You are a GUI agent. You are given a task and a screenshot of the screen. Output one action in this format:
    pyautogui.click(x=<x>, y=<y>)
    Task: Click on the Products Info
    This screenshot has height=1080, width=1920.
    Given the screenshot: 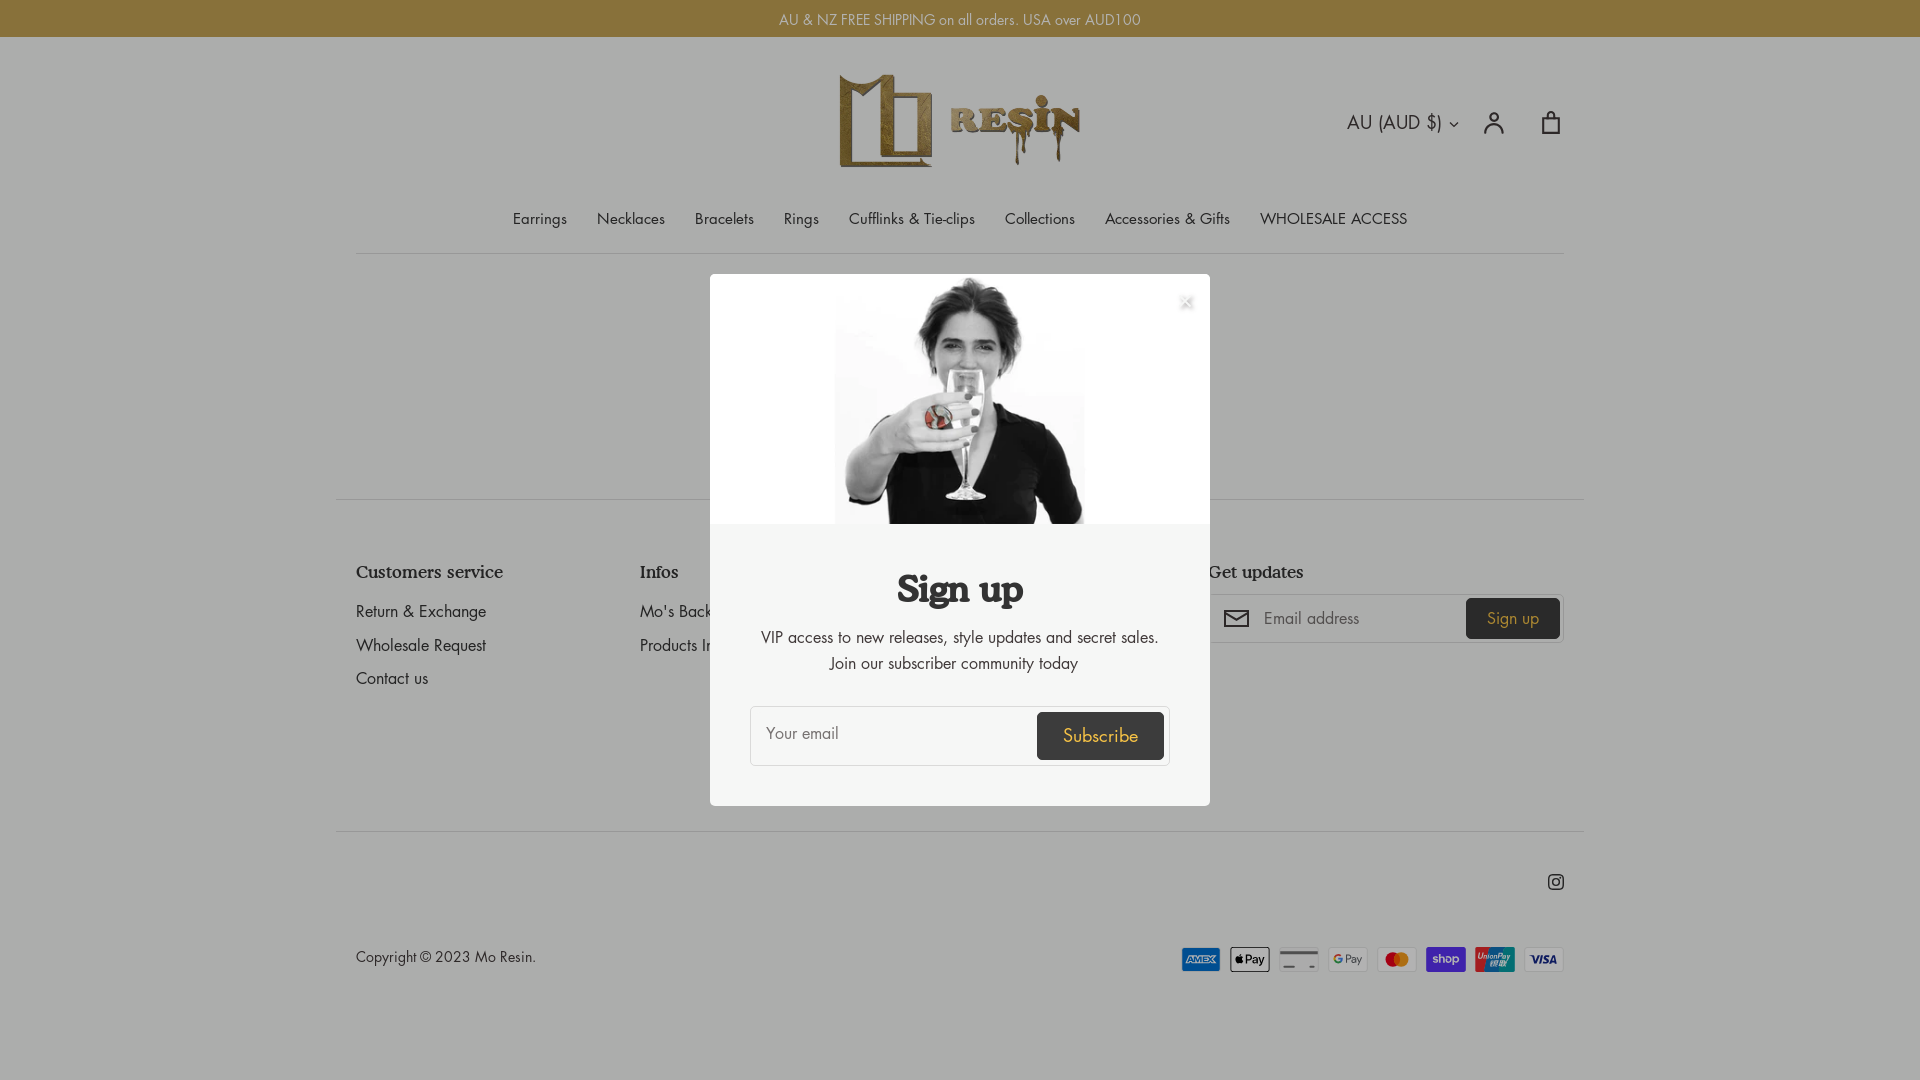 What is the action you would take?
    pyautogui.click(x=684, y=646)
    